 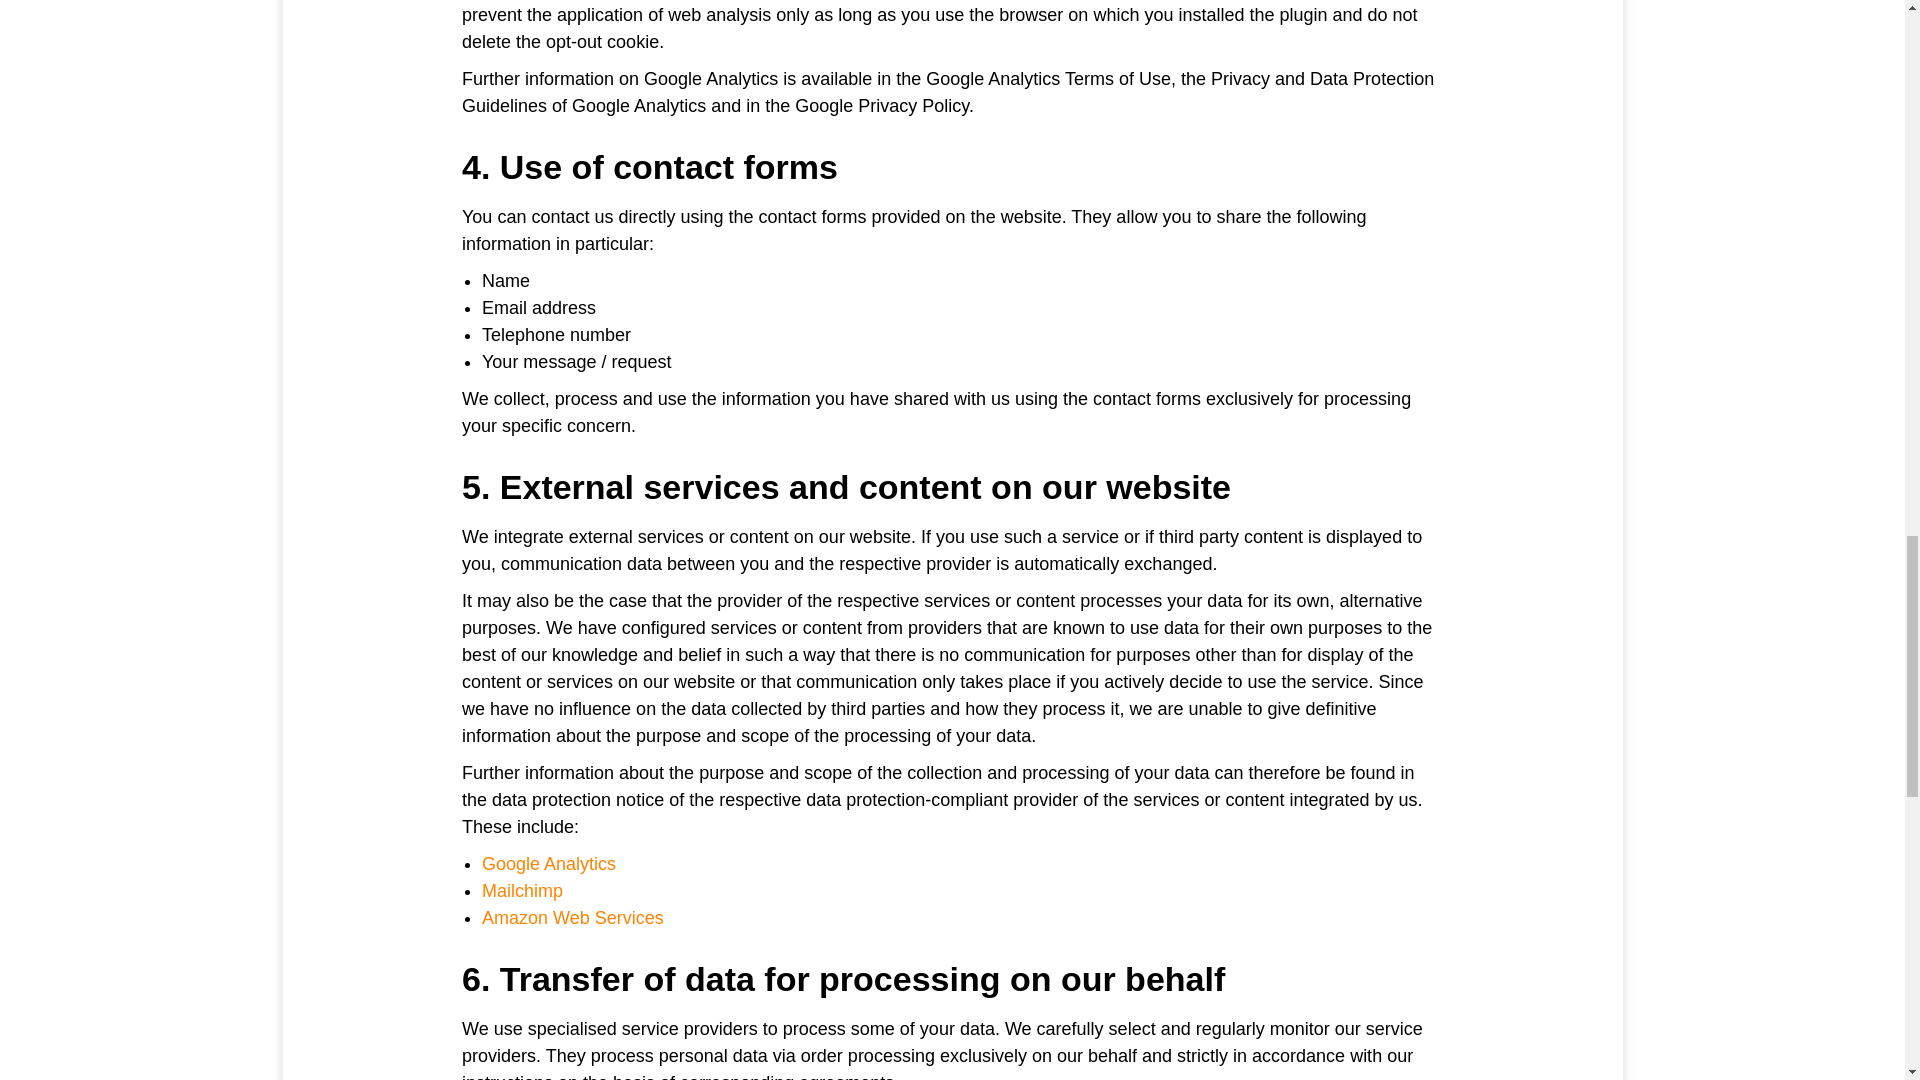 I want to click on Mailchimp, so click(x=522, y=890).